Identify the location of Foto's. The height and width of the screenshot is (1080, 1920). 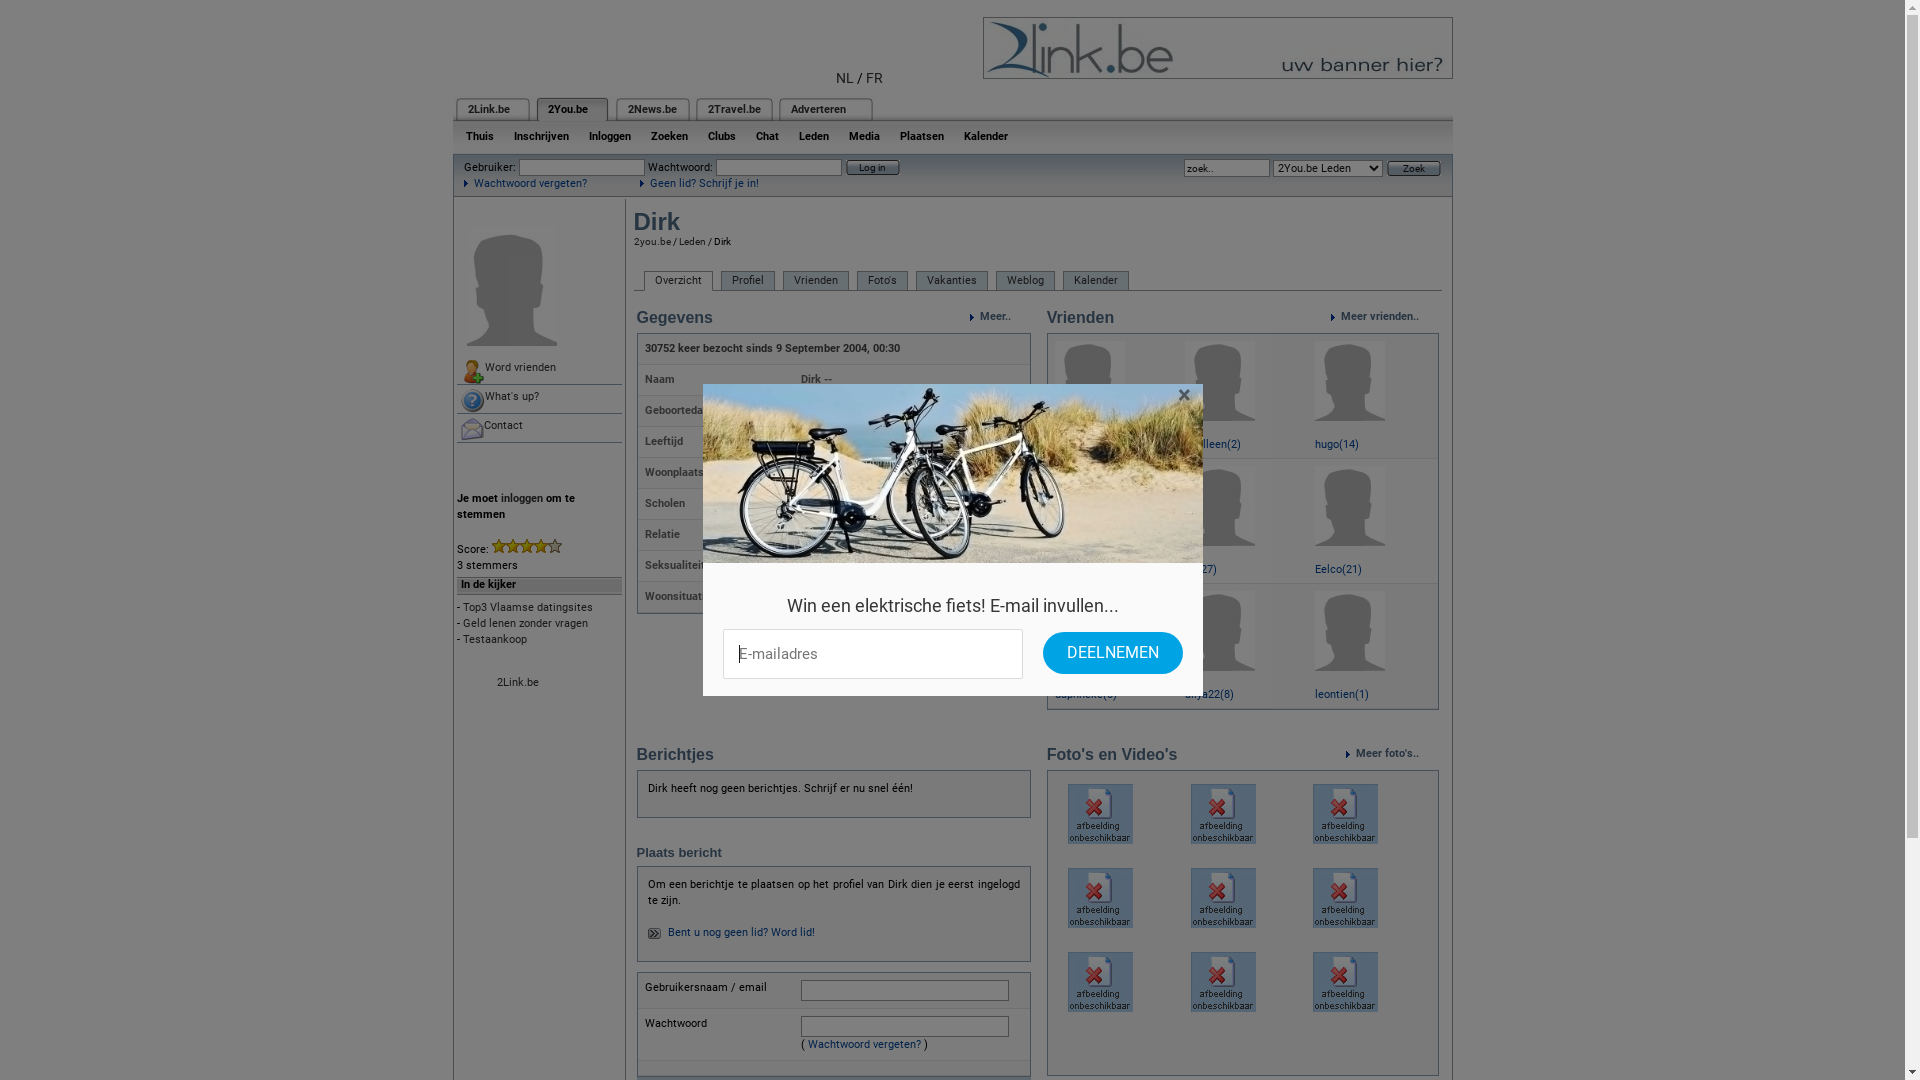
(882, 281).